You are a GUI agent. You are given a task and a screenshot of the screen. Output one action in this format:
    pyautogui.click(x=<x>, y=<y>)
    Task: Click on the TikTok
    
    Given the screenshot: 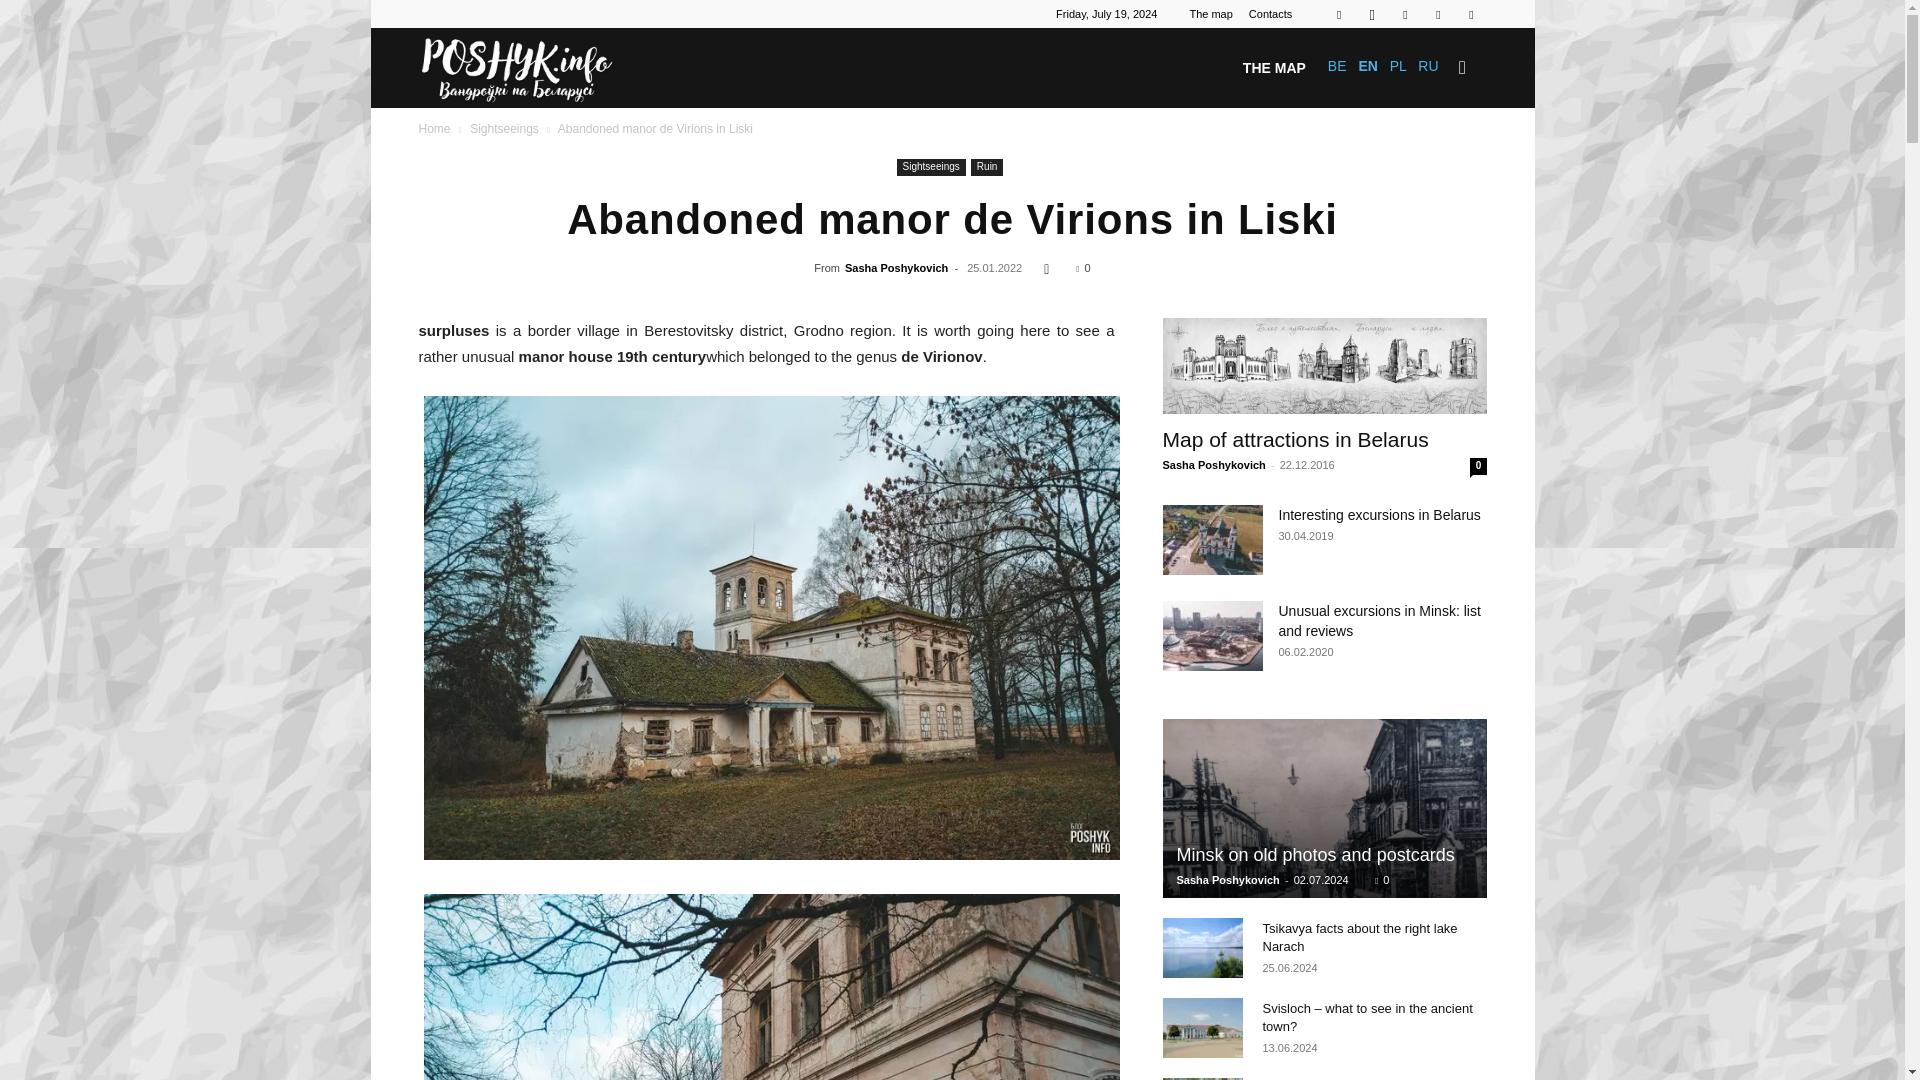 What is the action you would take?
    pyautogui.click(x=1405, y=14)
    